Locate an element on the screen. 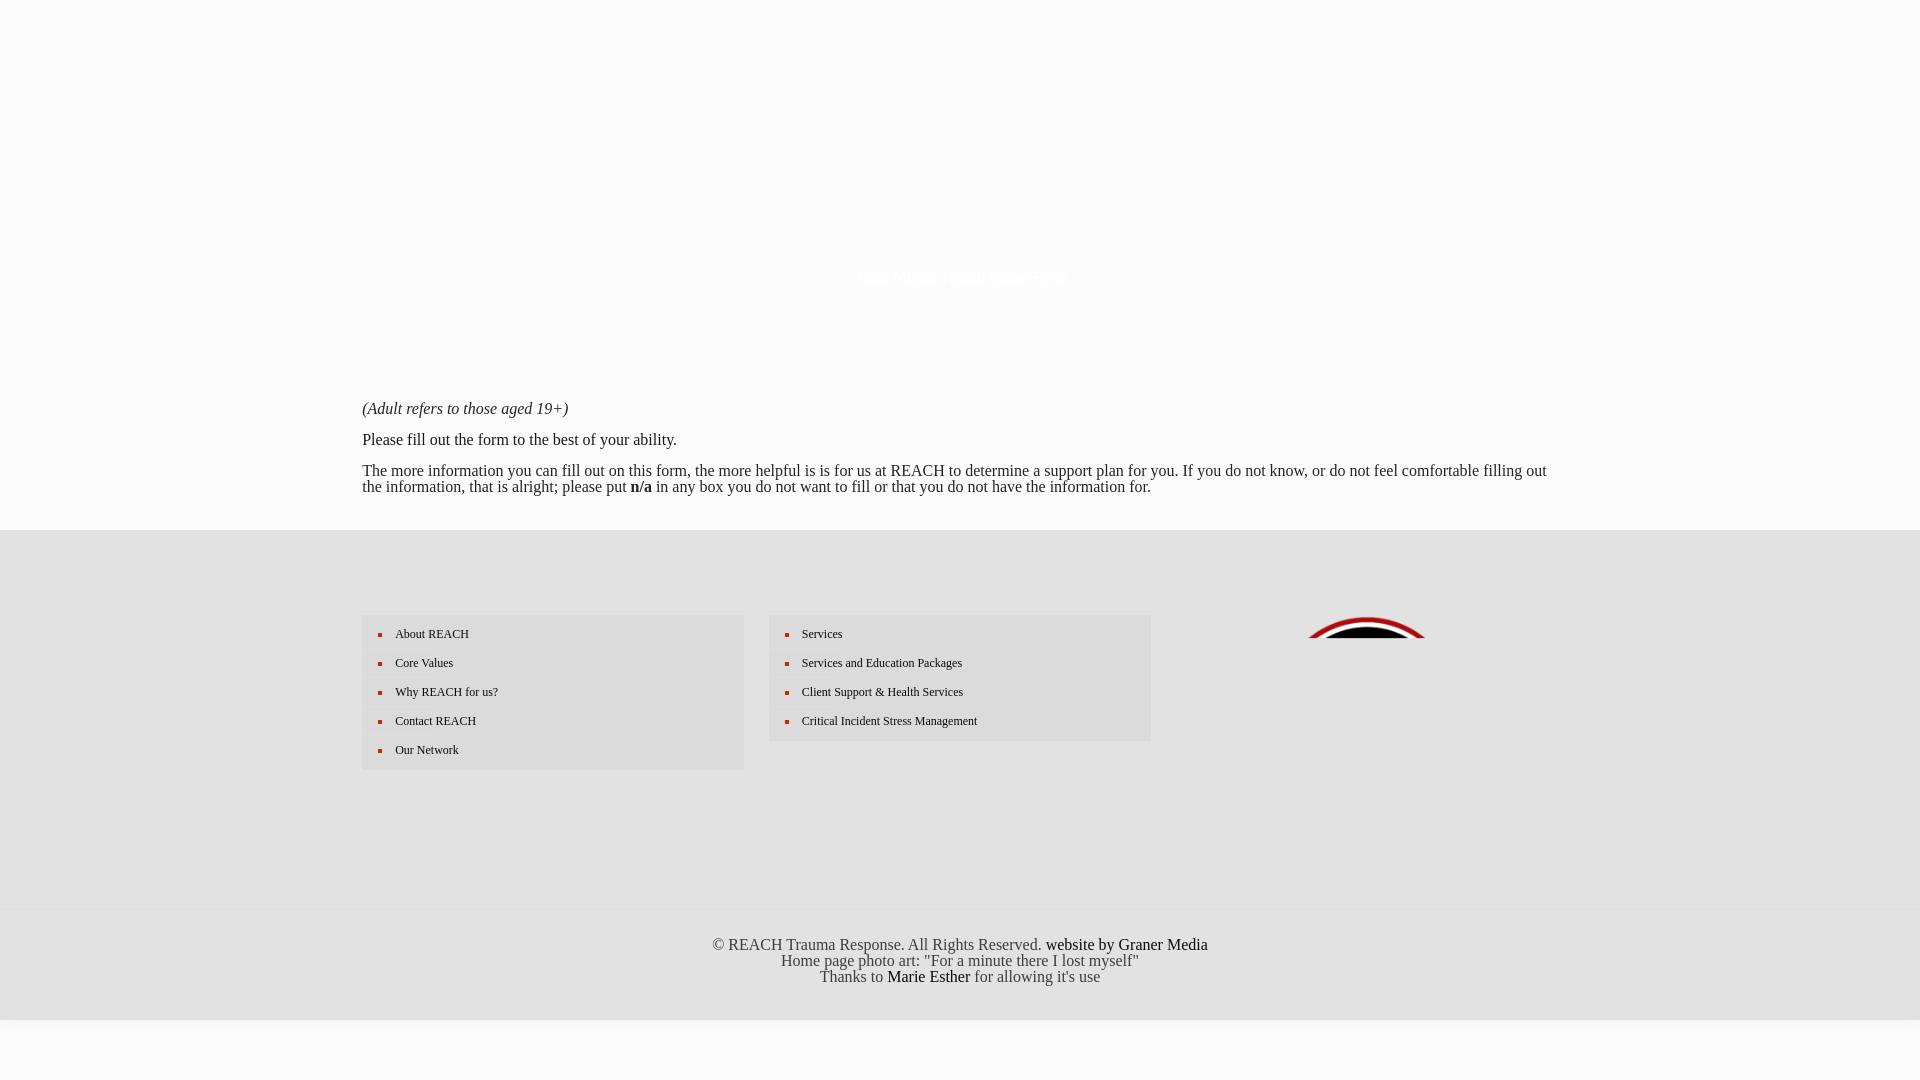 The image size is (1920, 1080). Services is located at coordinates (969, 634).